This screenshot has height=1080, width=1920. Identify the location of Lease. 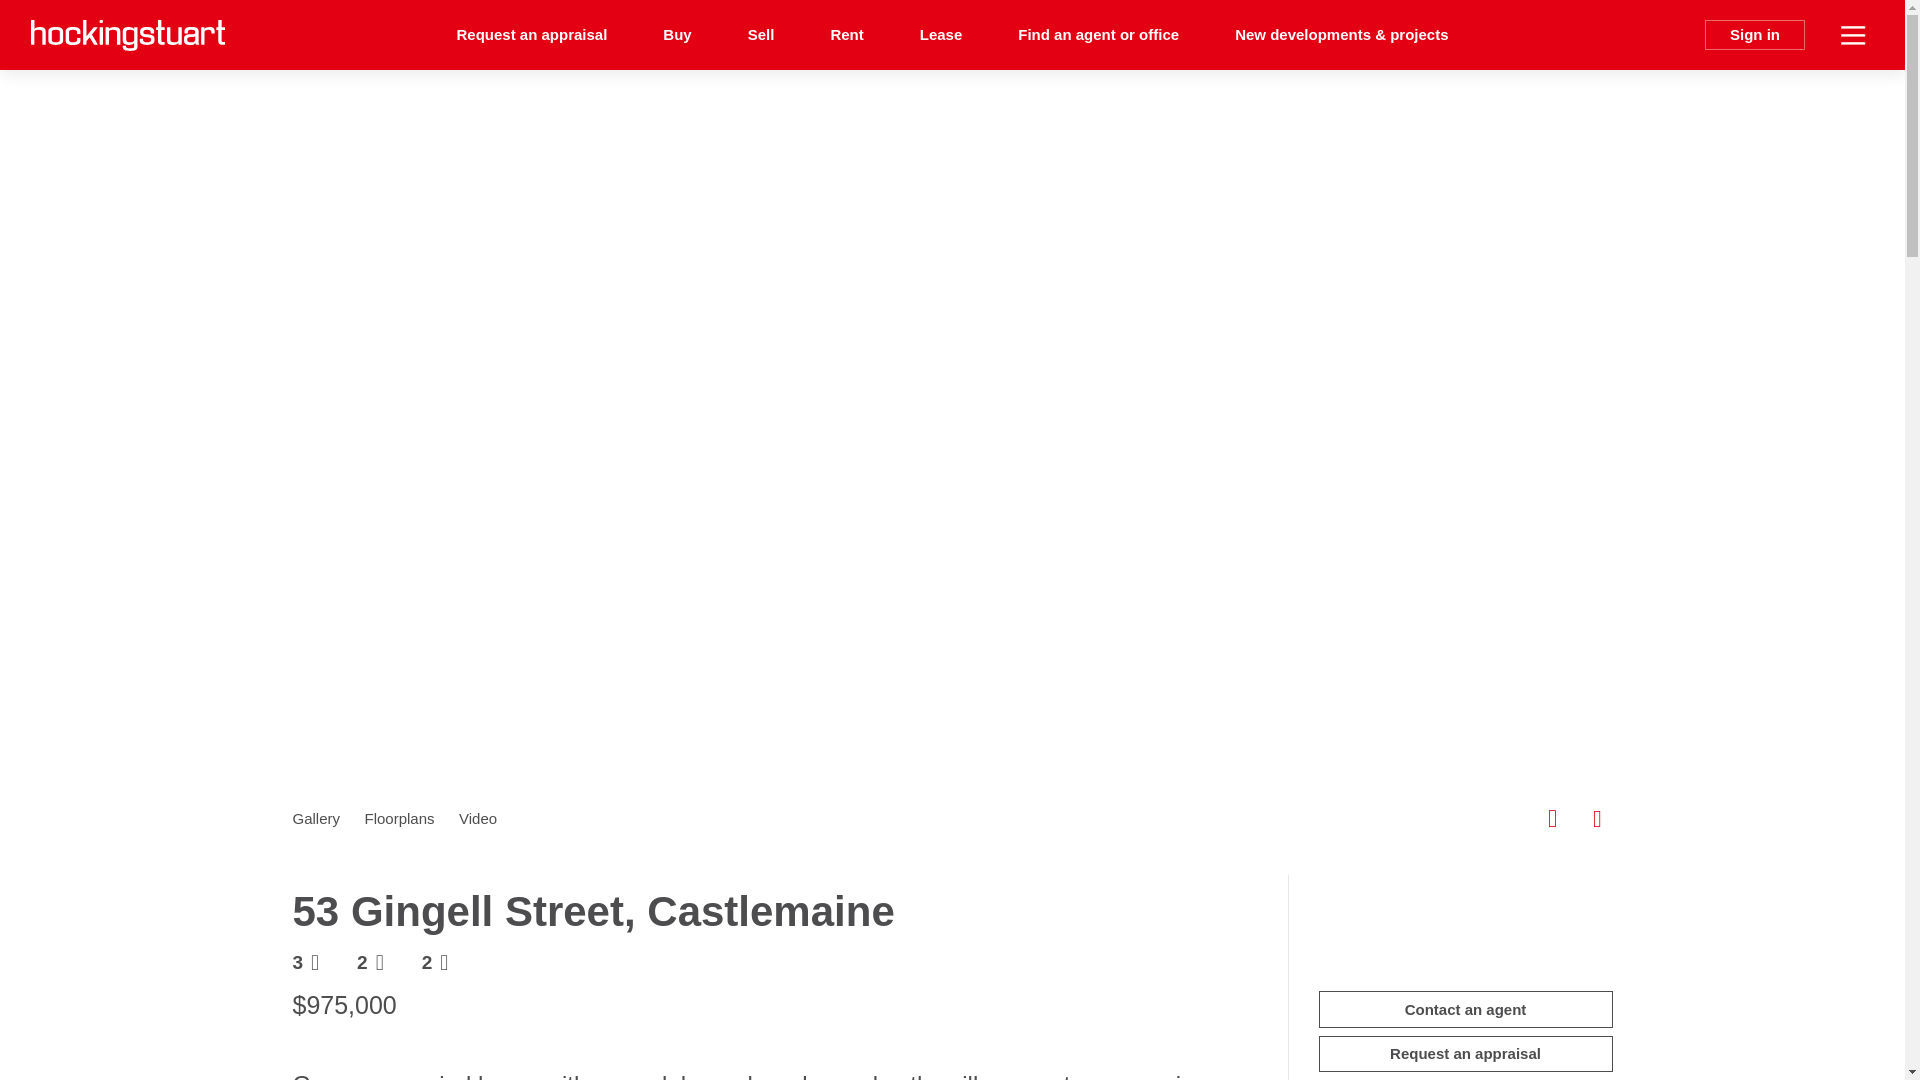
(942, 35).